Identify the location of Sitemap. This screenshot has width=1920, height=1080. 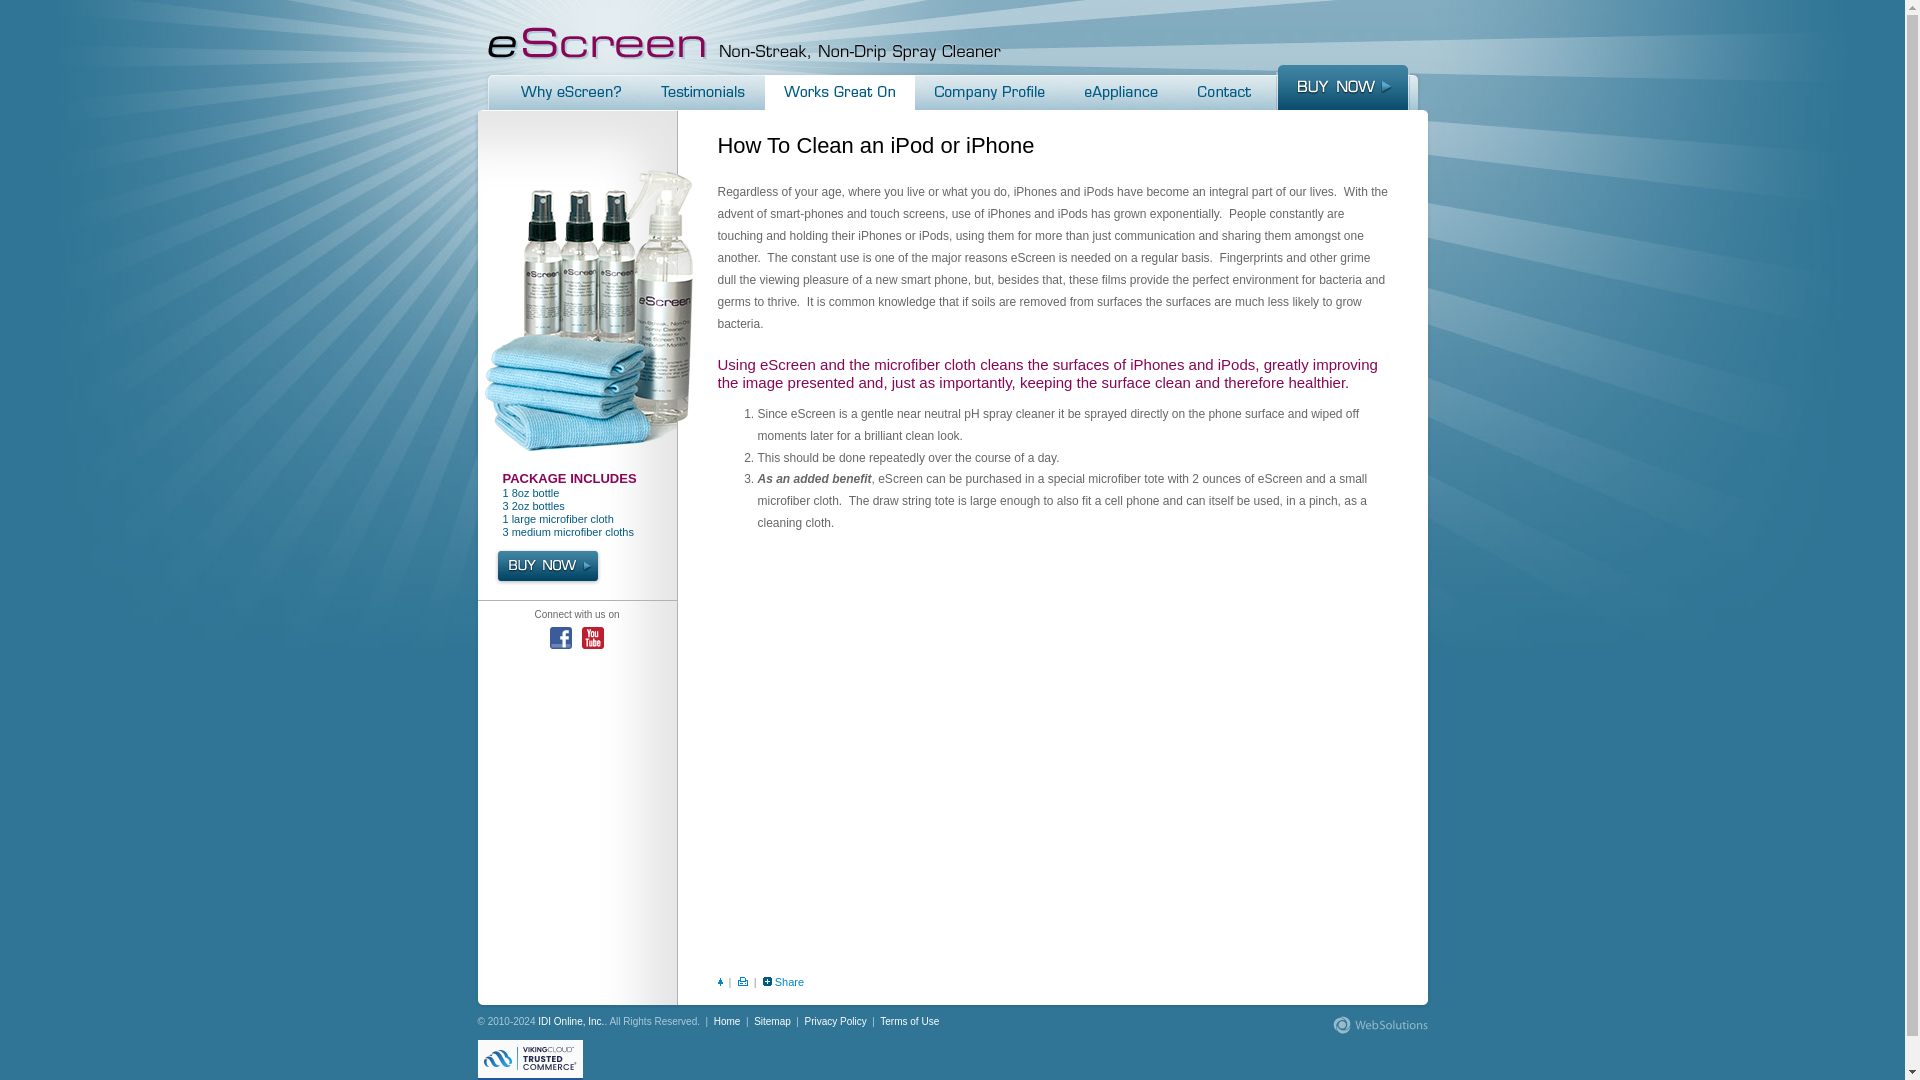
(772, 1022).